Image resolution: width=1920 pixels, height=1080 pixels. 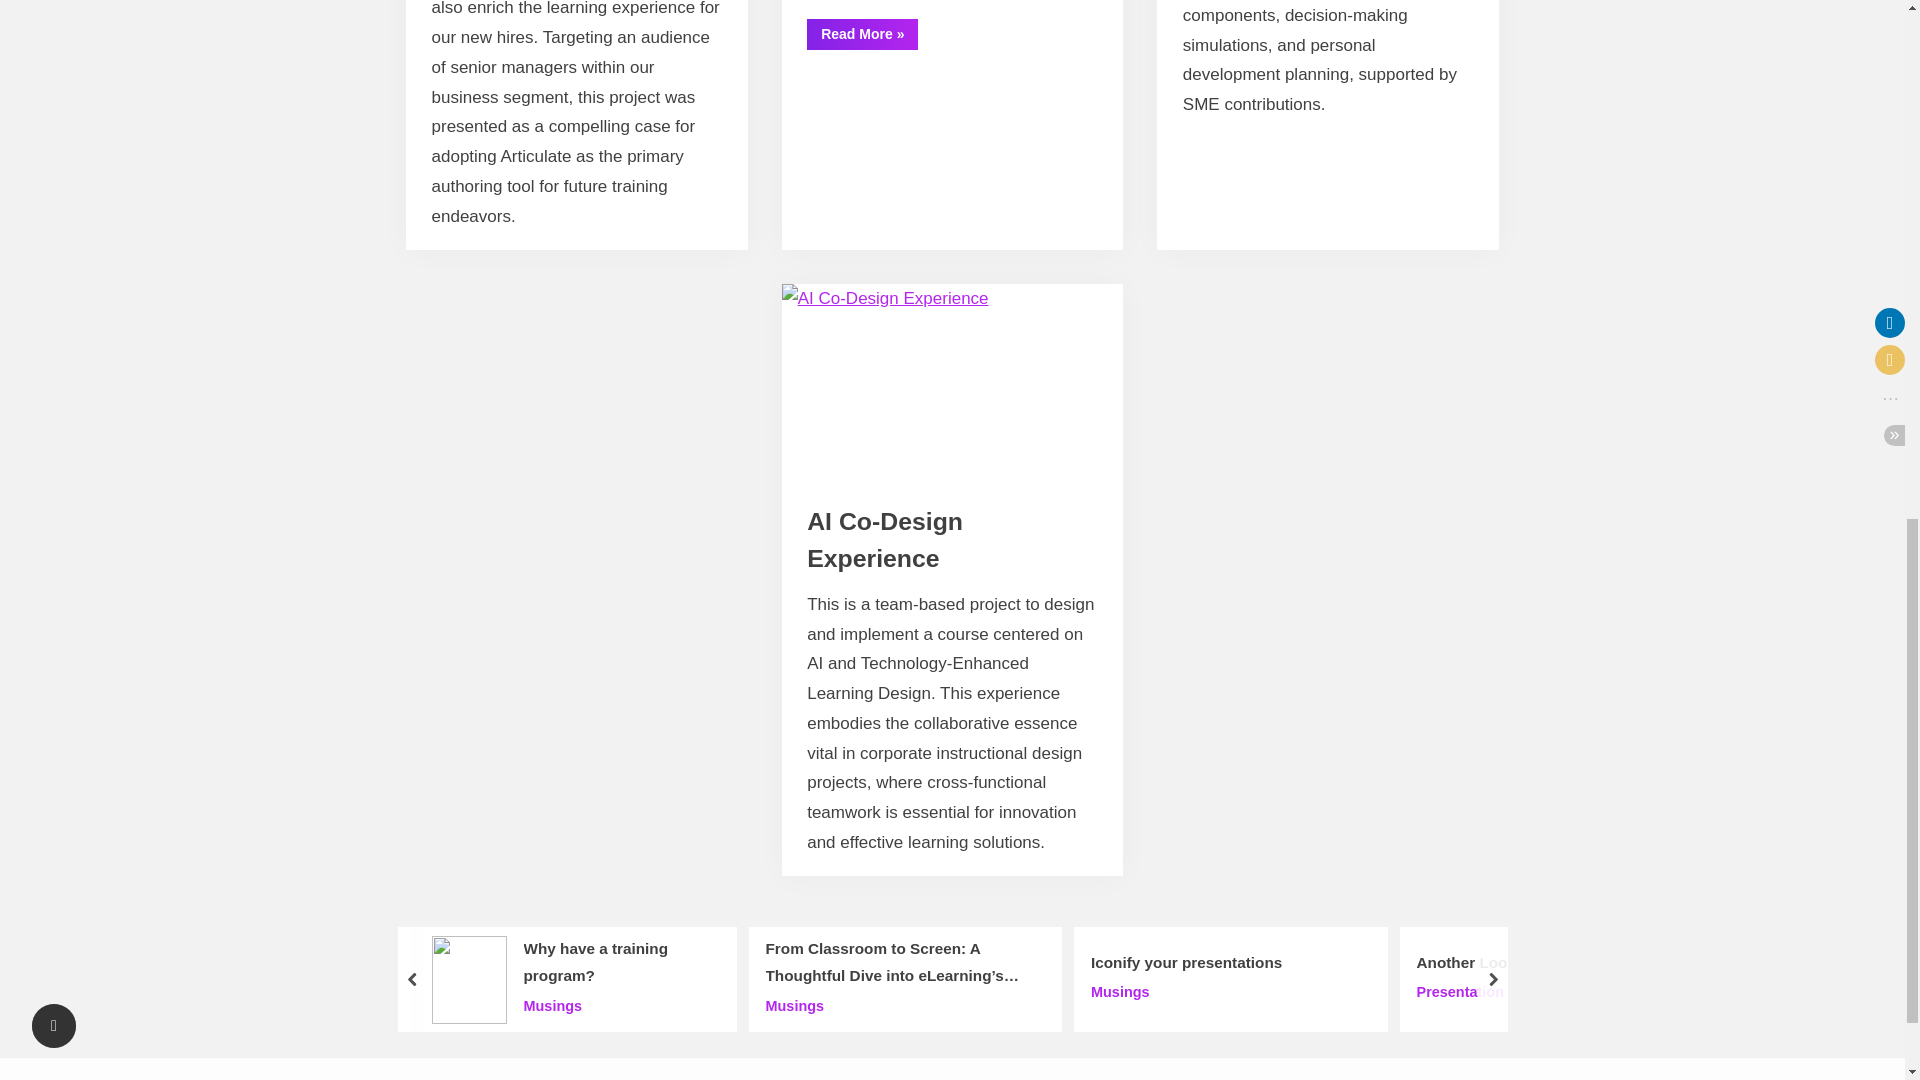 What do you see at coordinates (618, 964) in the screenshot?
I see `Why have a training program?` at bounding box center [618, 964].